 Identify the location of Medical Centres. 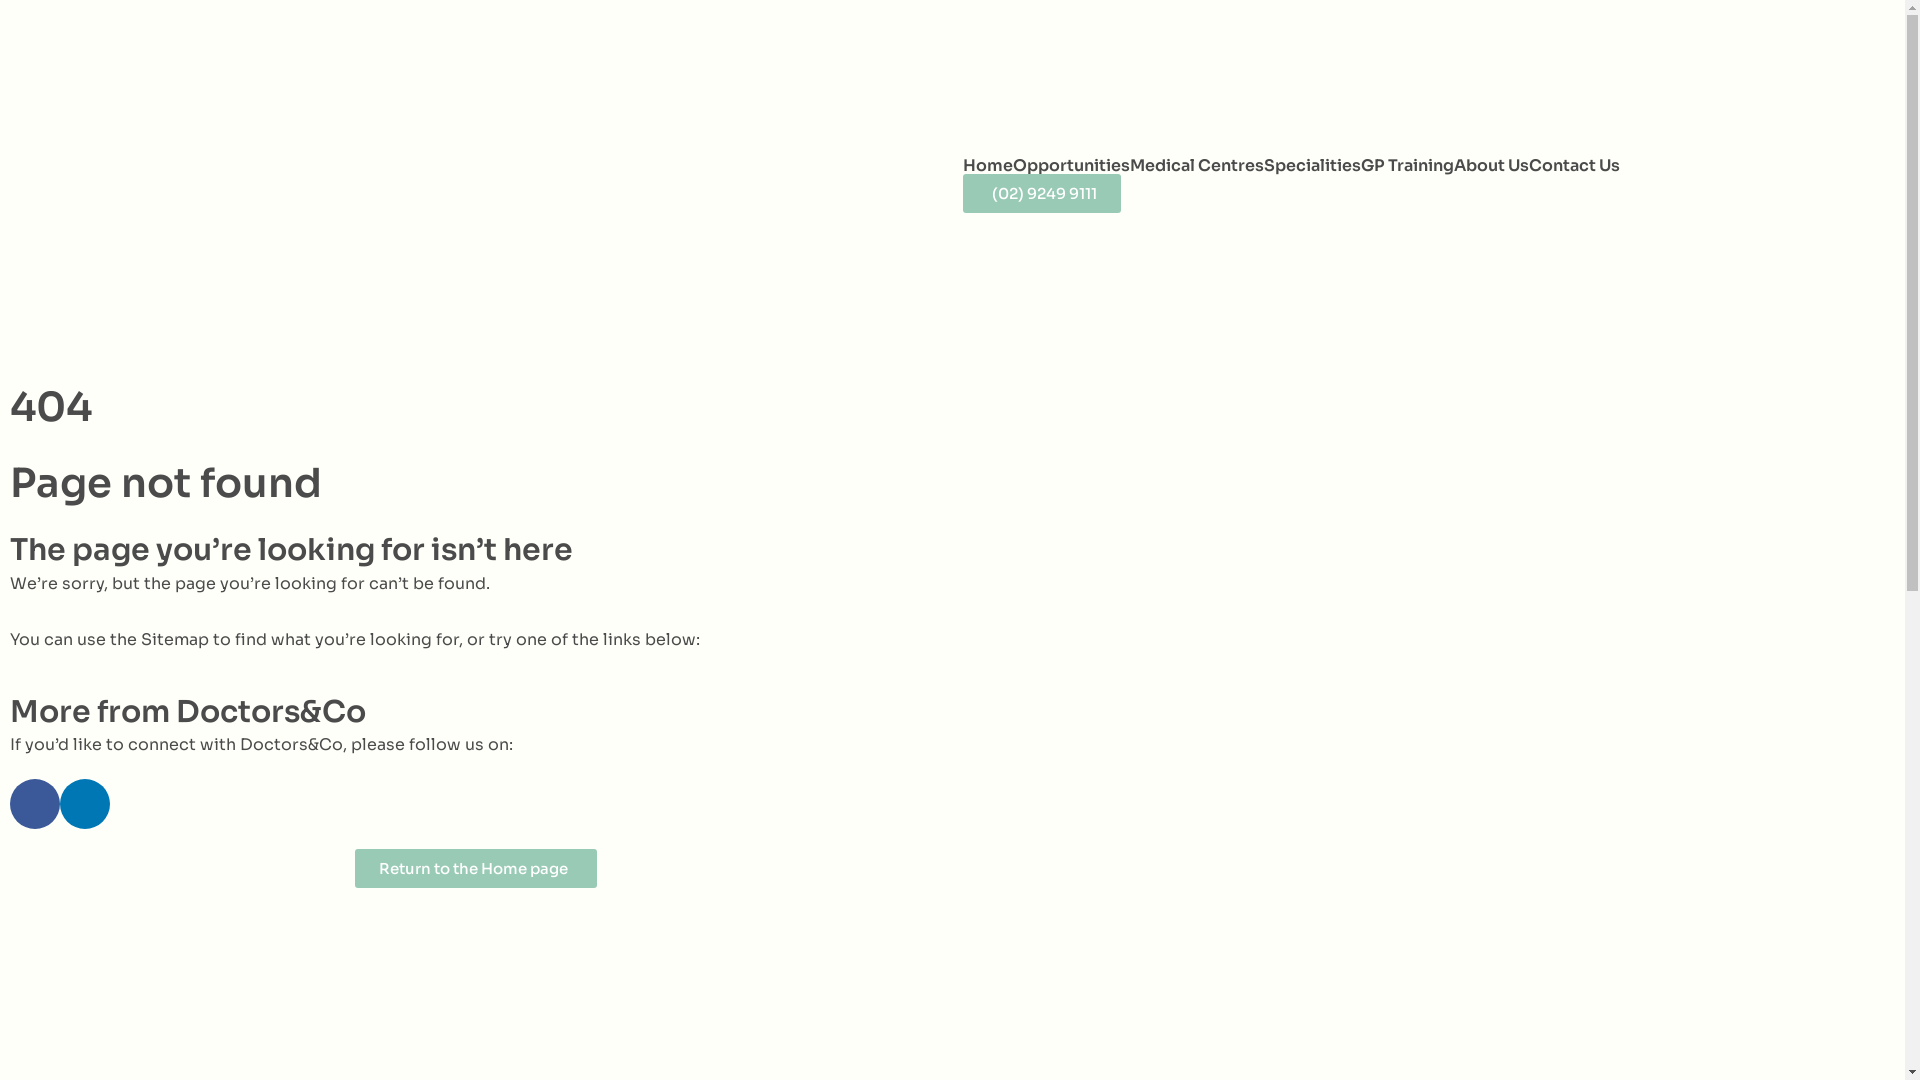
(1197, 166).